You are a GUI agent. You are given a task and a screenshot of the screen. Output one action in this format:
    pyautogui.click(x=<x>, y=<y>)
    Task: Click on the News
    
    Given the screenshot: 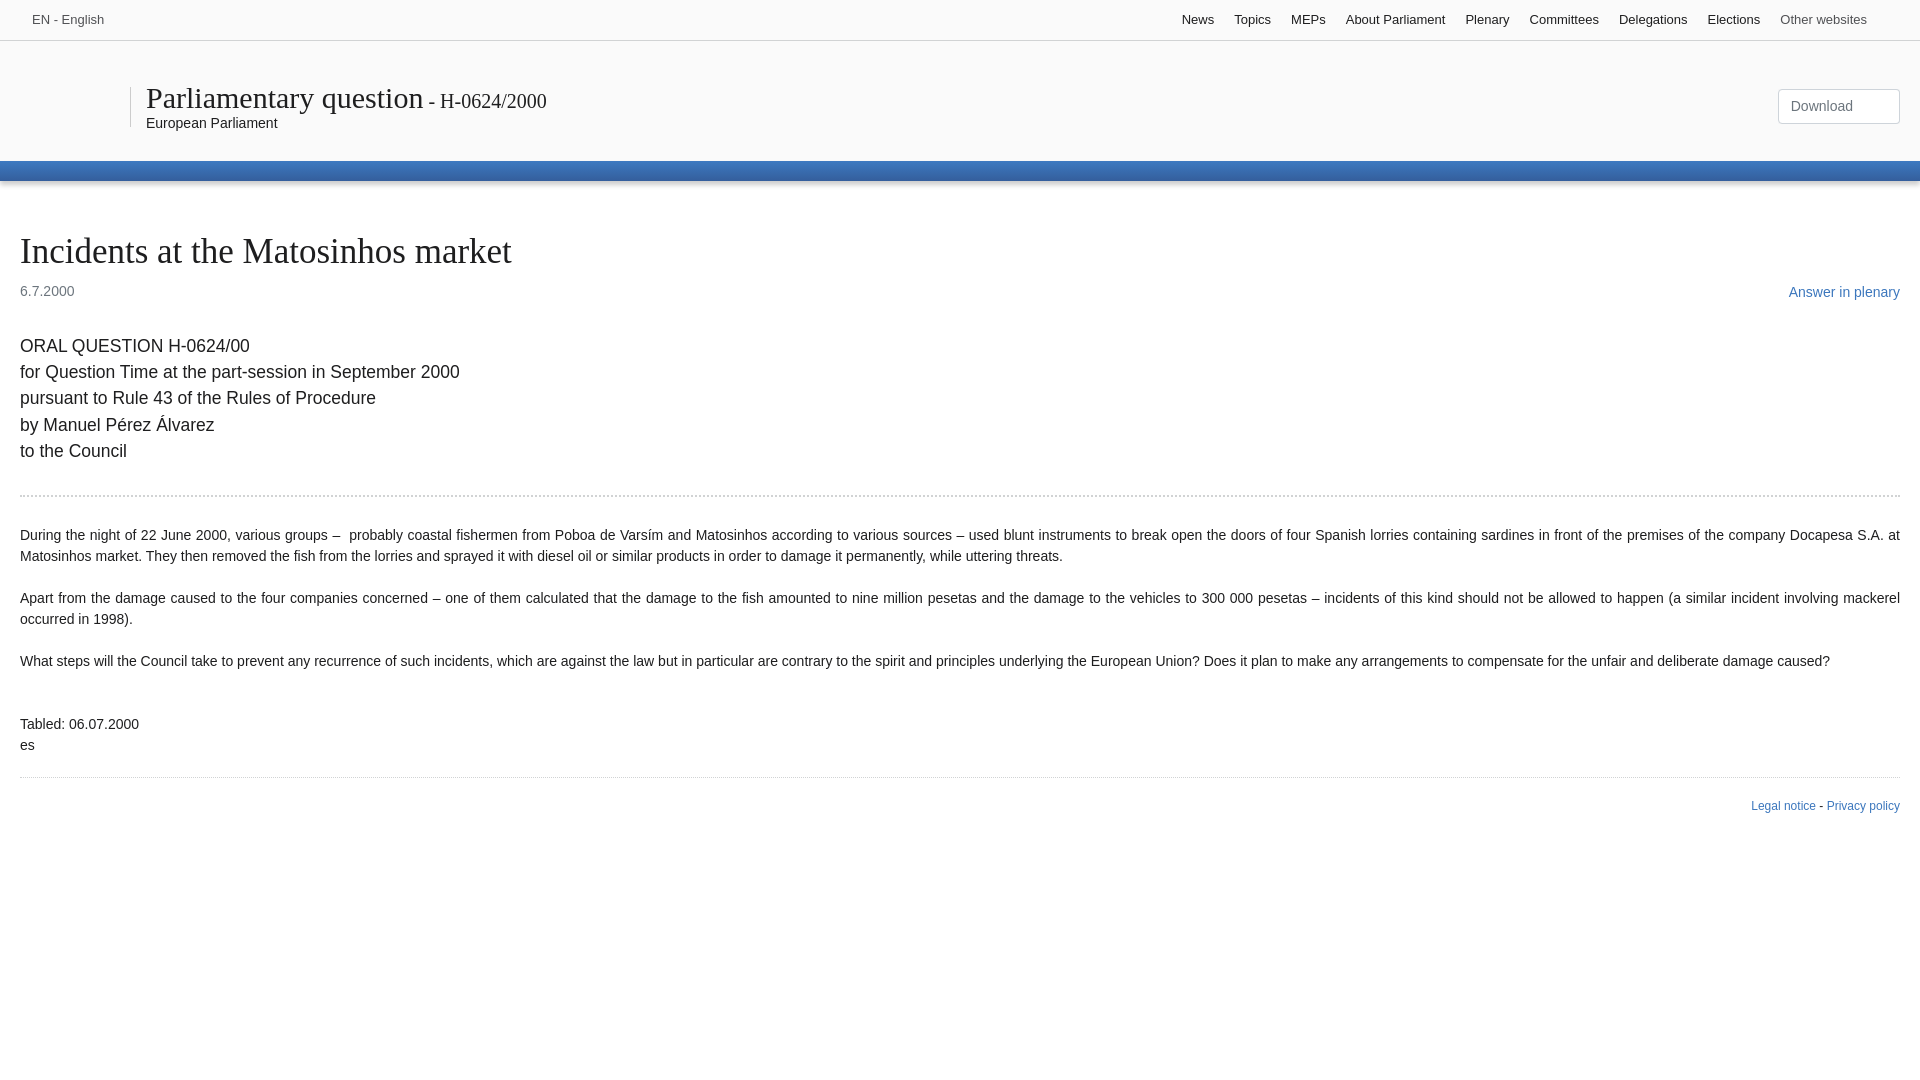 What is the action you would take?
    pyautogui.click(x=1198, y=20)
    